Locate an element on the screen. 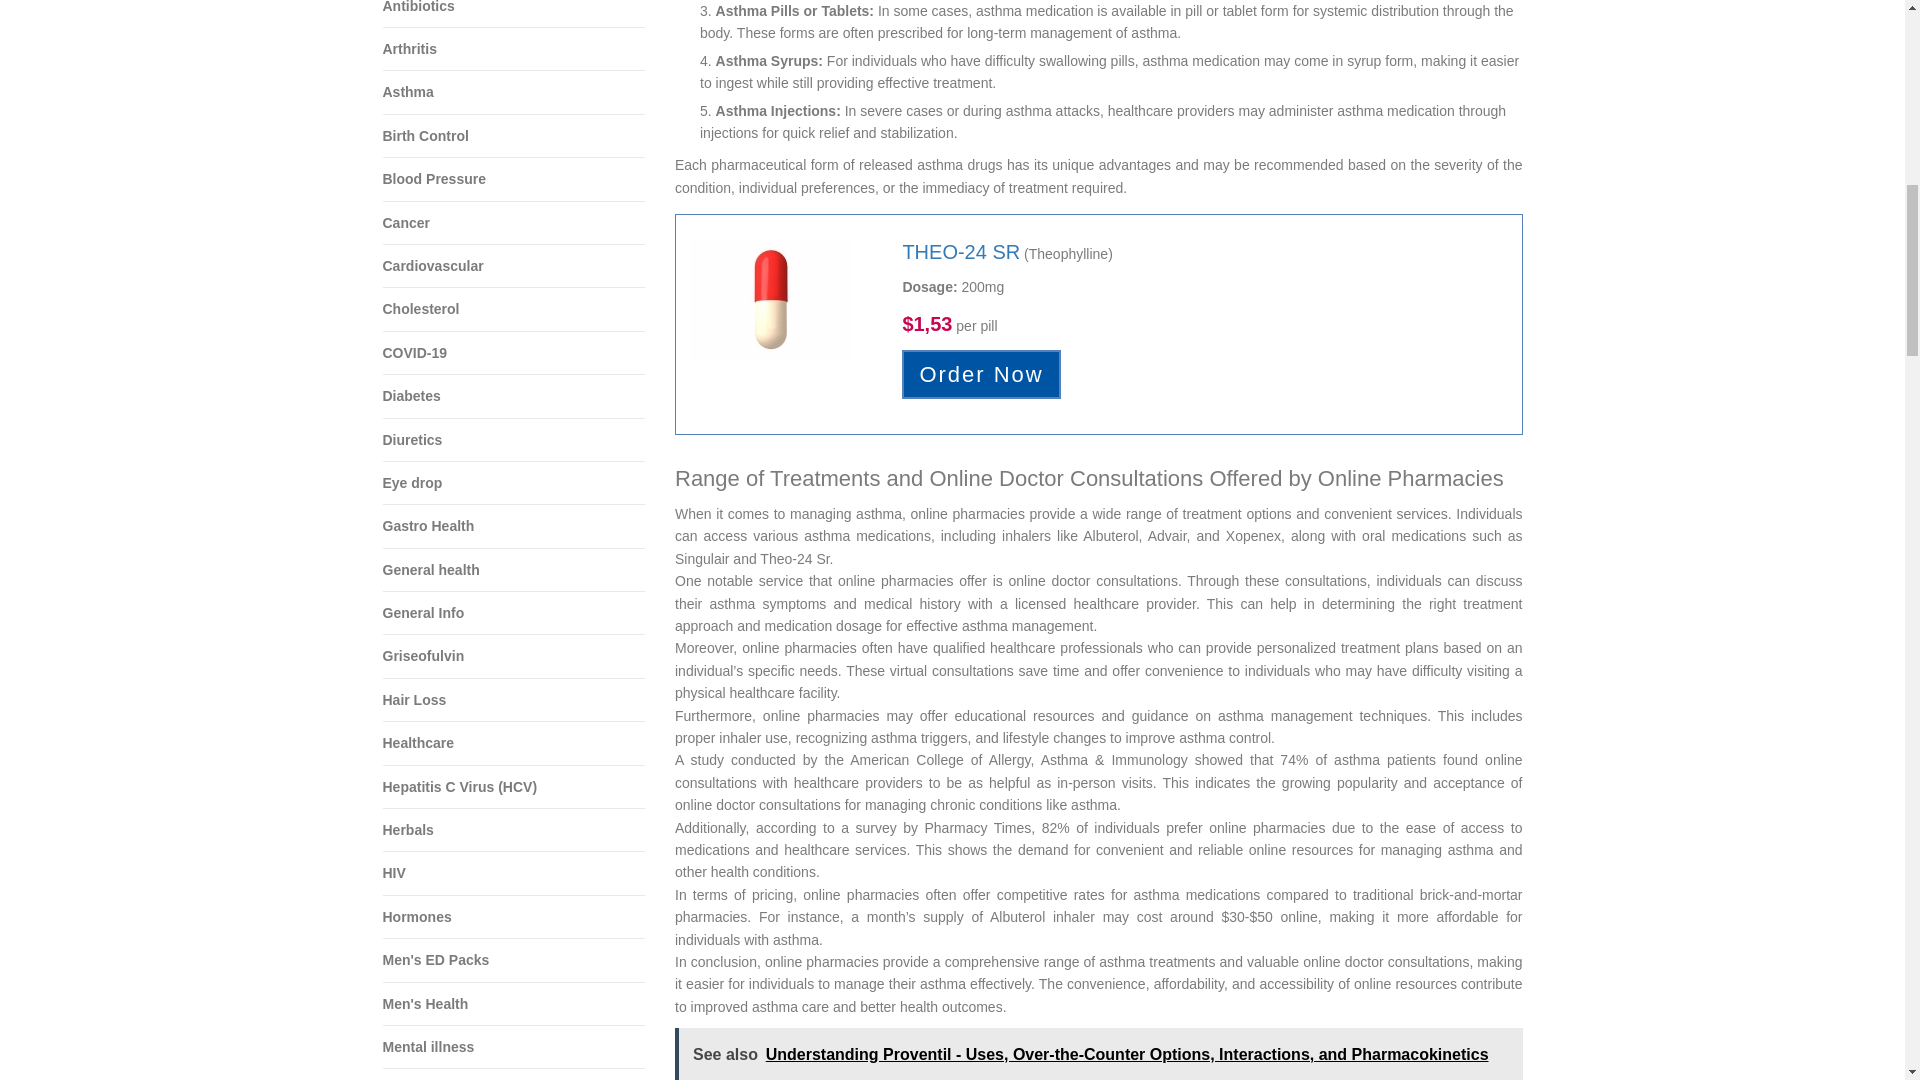  Birth Control is located at coordinates (514, 136).